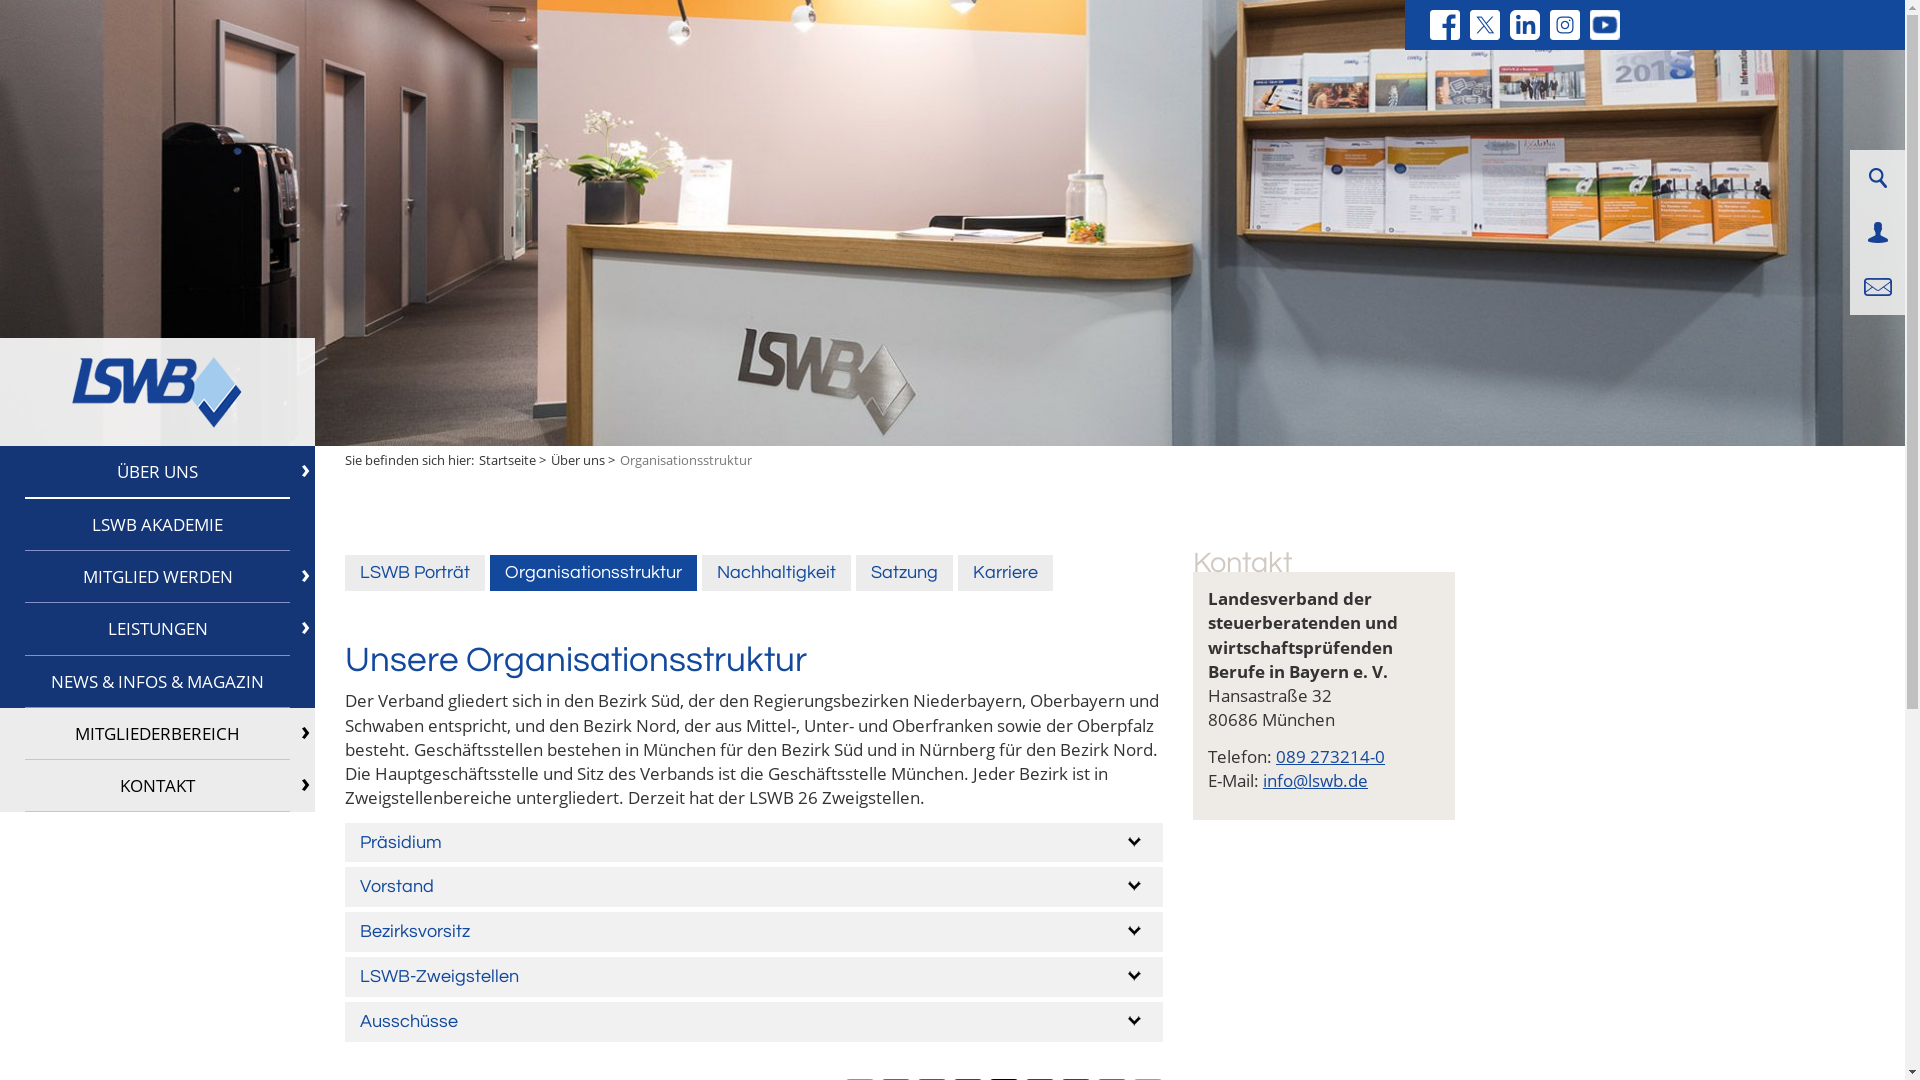 This screenshot has width=1920, height=1080. What do you see at coordinates (158, 734) in the screenshot?
I see `MITGLIEDERBEREICH` at bounding box center [158, 734].